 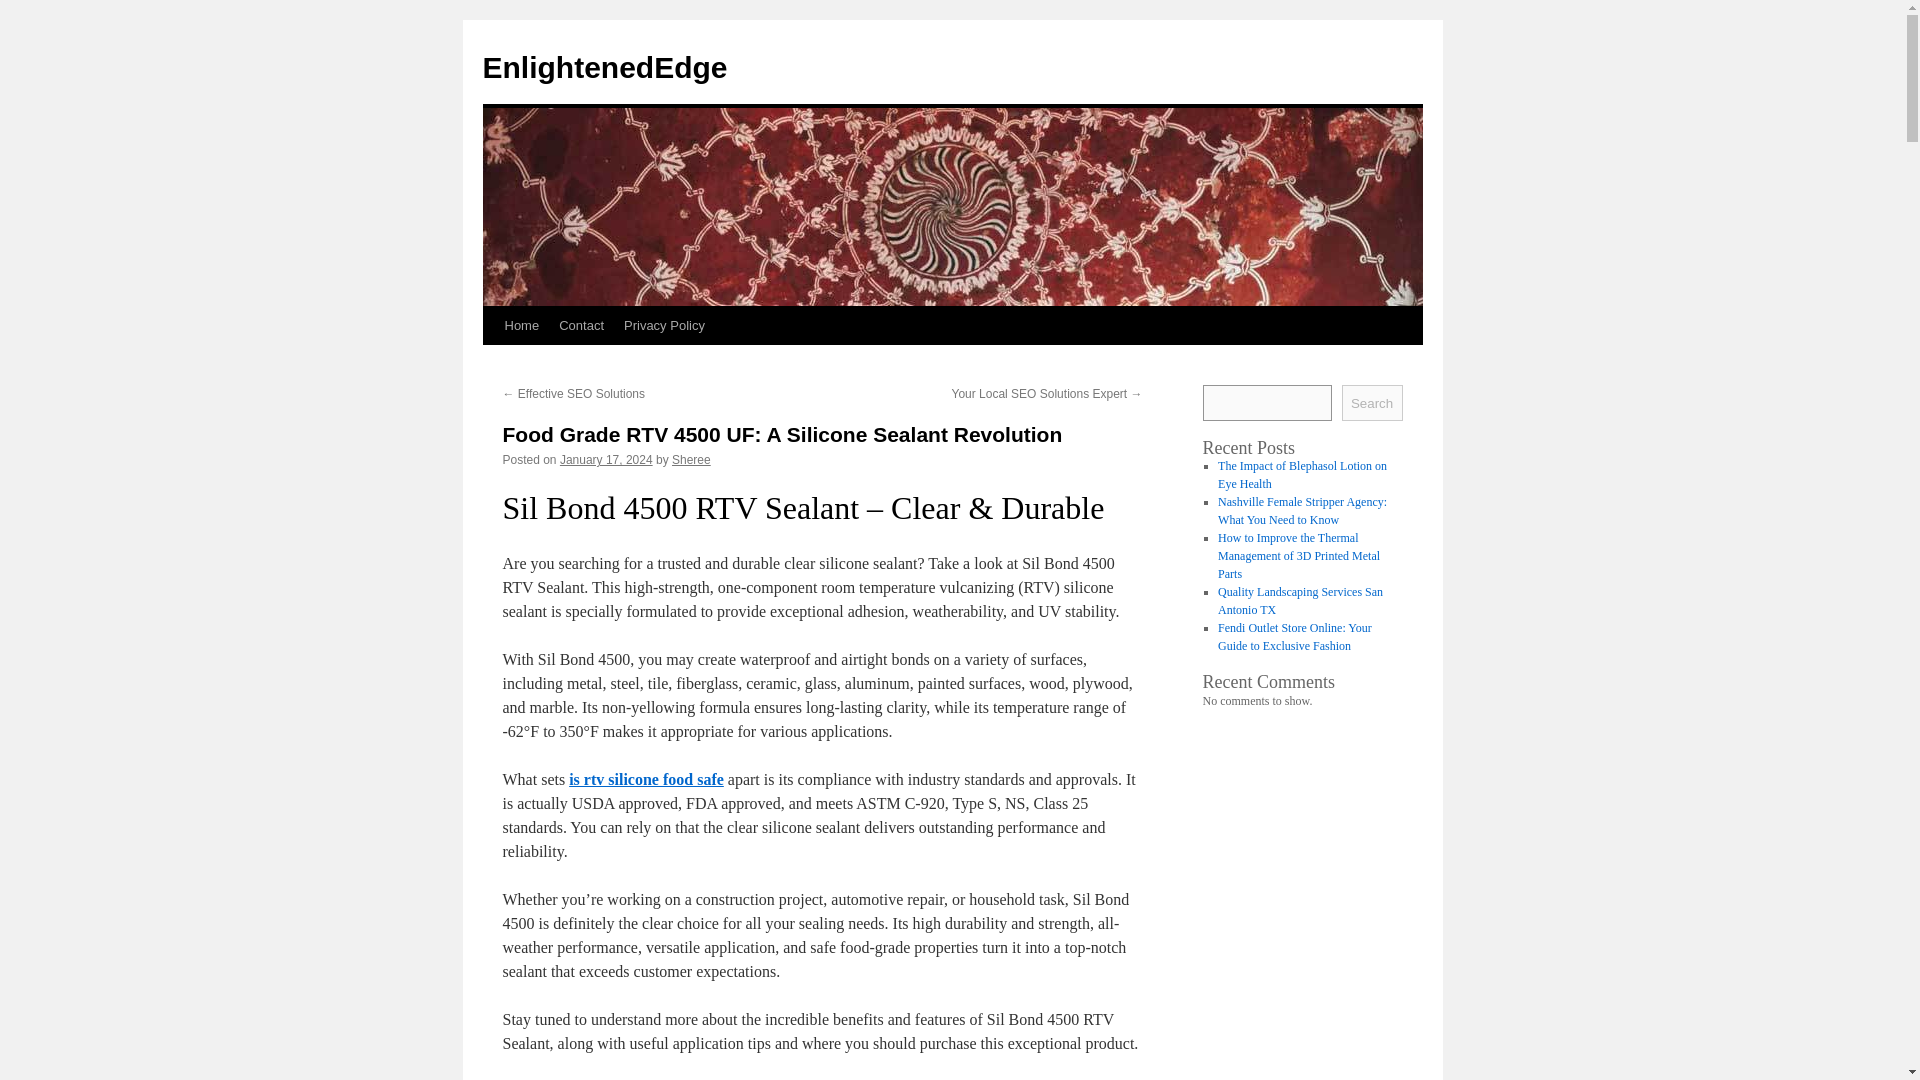 I want to click on Contact, so click(x=582, y=325).